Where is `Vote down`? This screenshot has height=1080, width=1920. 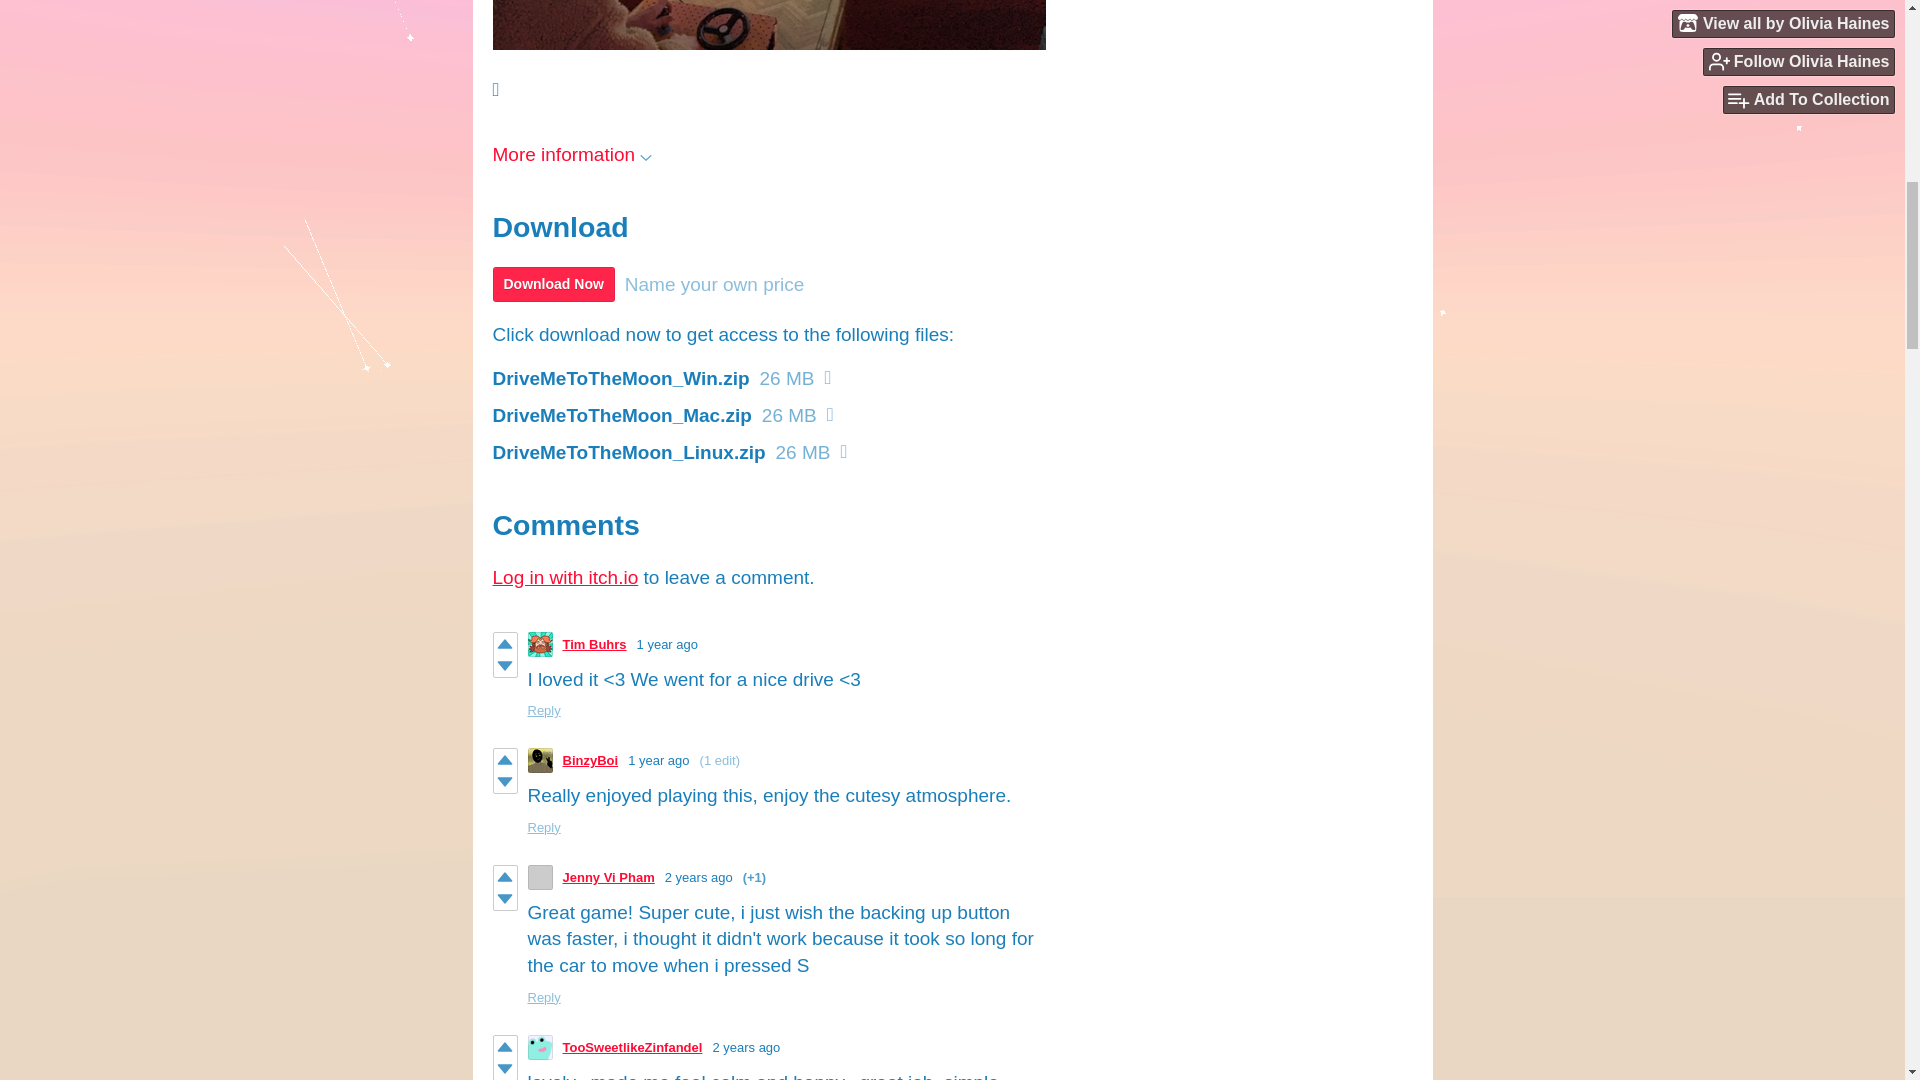
Vote down is located at coordinates (504, 782).